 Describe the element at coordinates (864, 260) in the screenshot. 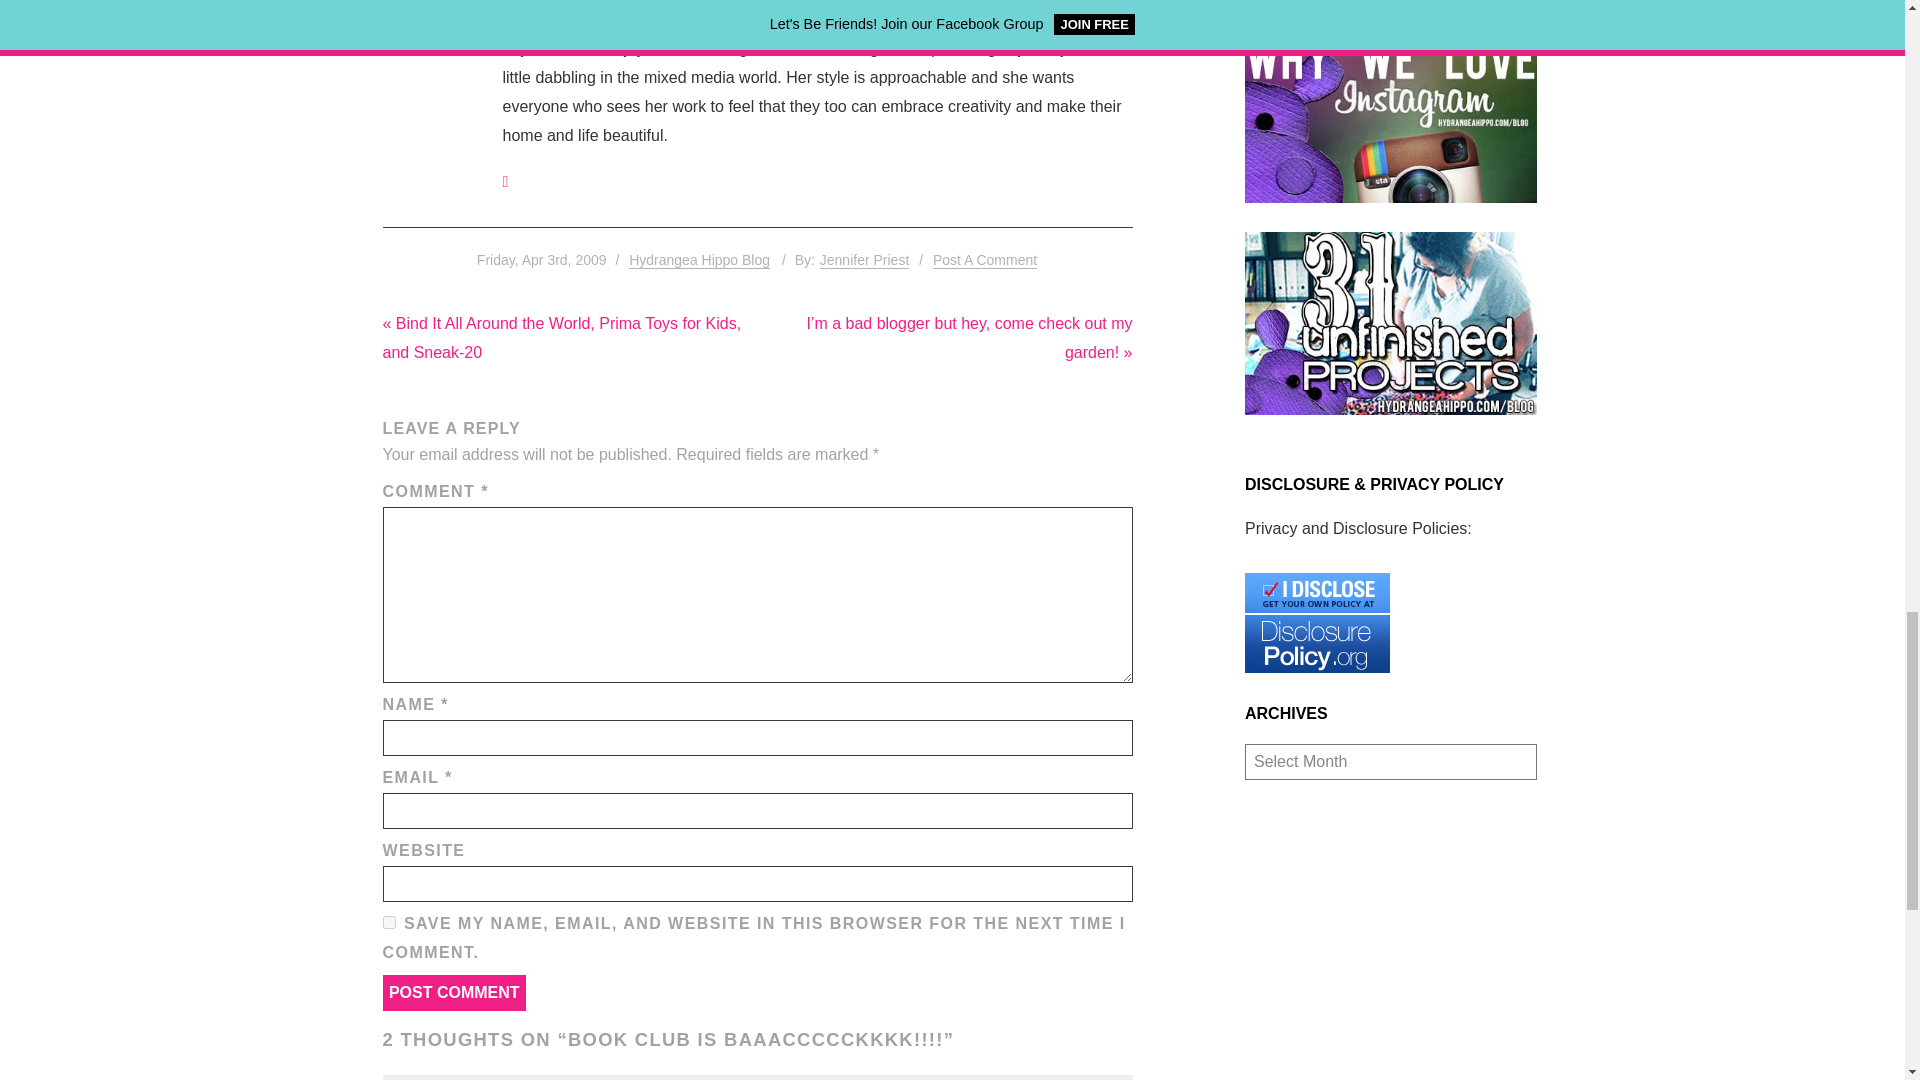

I see `Posts by Jennifer Priest` at that location.